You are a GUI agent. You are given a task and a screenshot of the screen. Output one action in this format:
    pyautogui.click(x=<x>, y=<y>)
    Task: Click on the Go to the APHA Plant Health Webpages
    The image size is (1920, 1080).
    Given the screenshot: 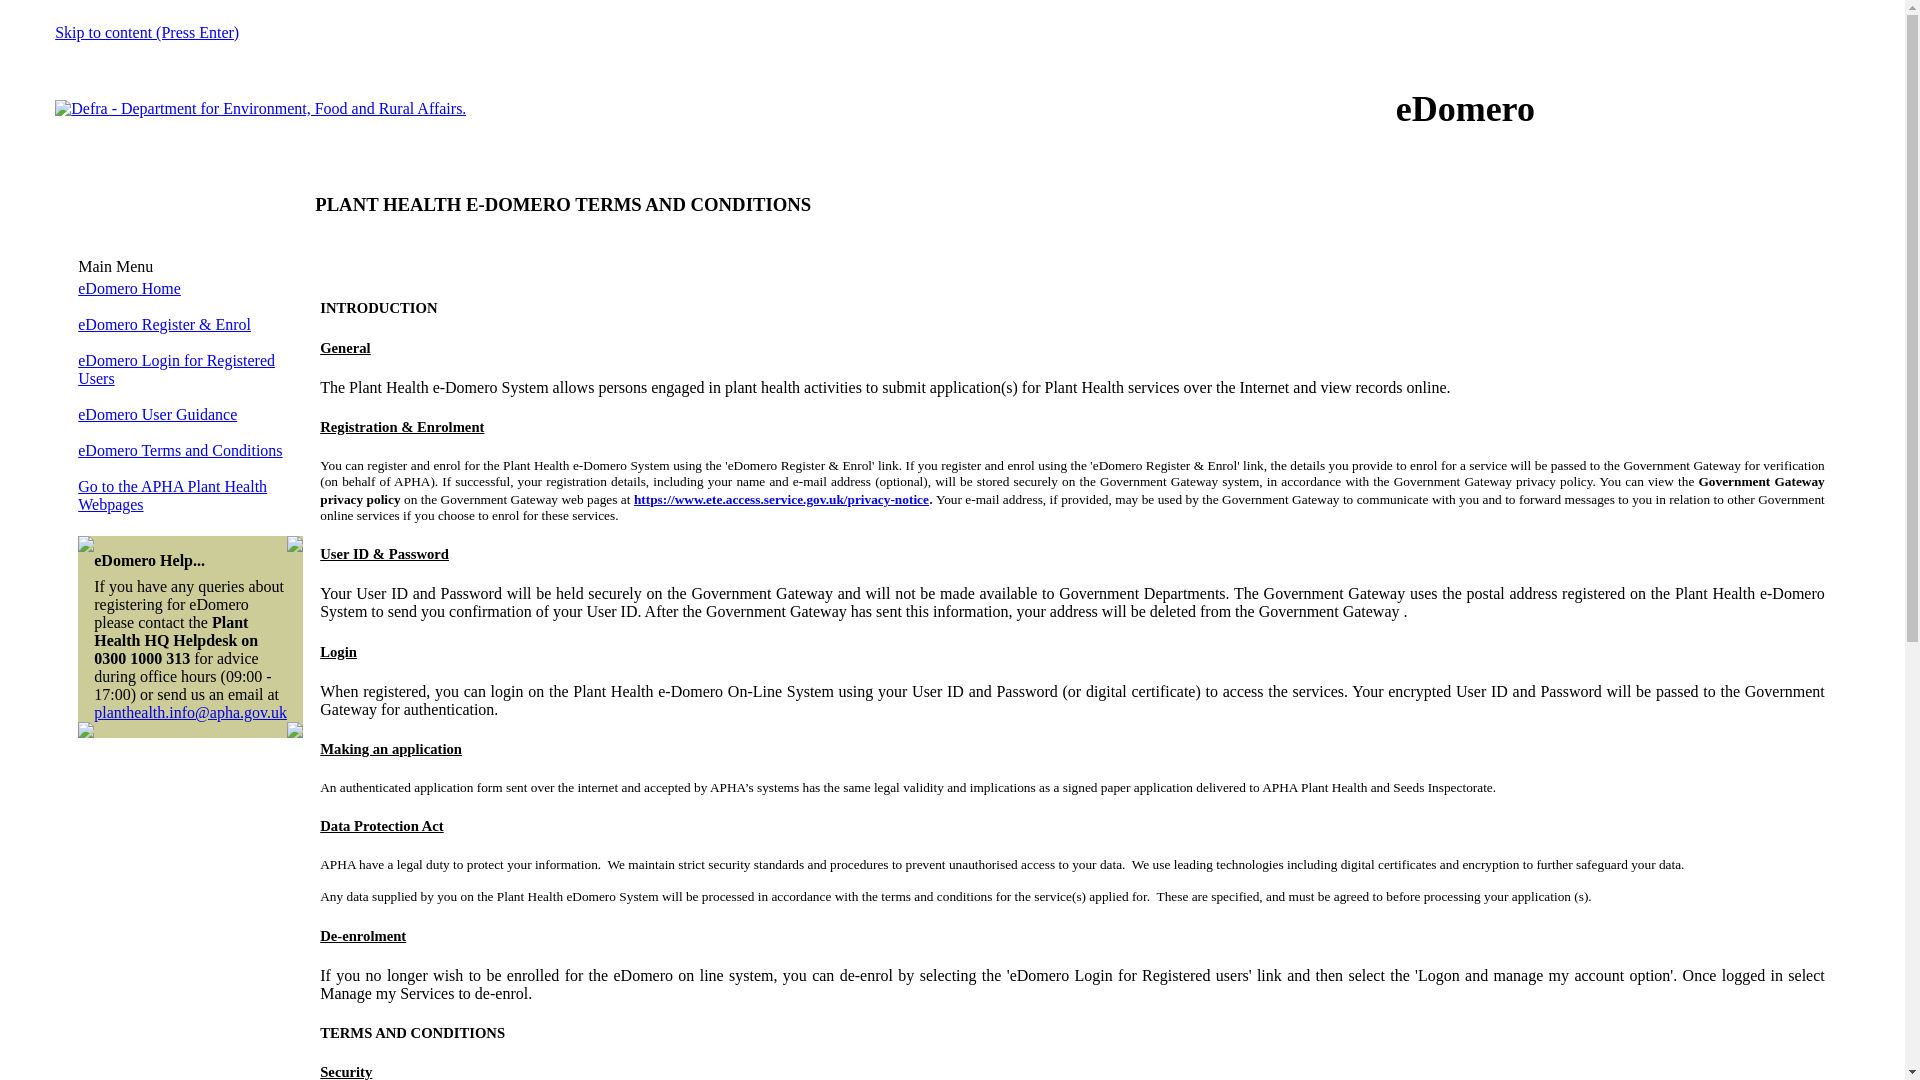 What is the action you would take?
    pyautogui.click(x=172, y=496)
    